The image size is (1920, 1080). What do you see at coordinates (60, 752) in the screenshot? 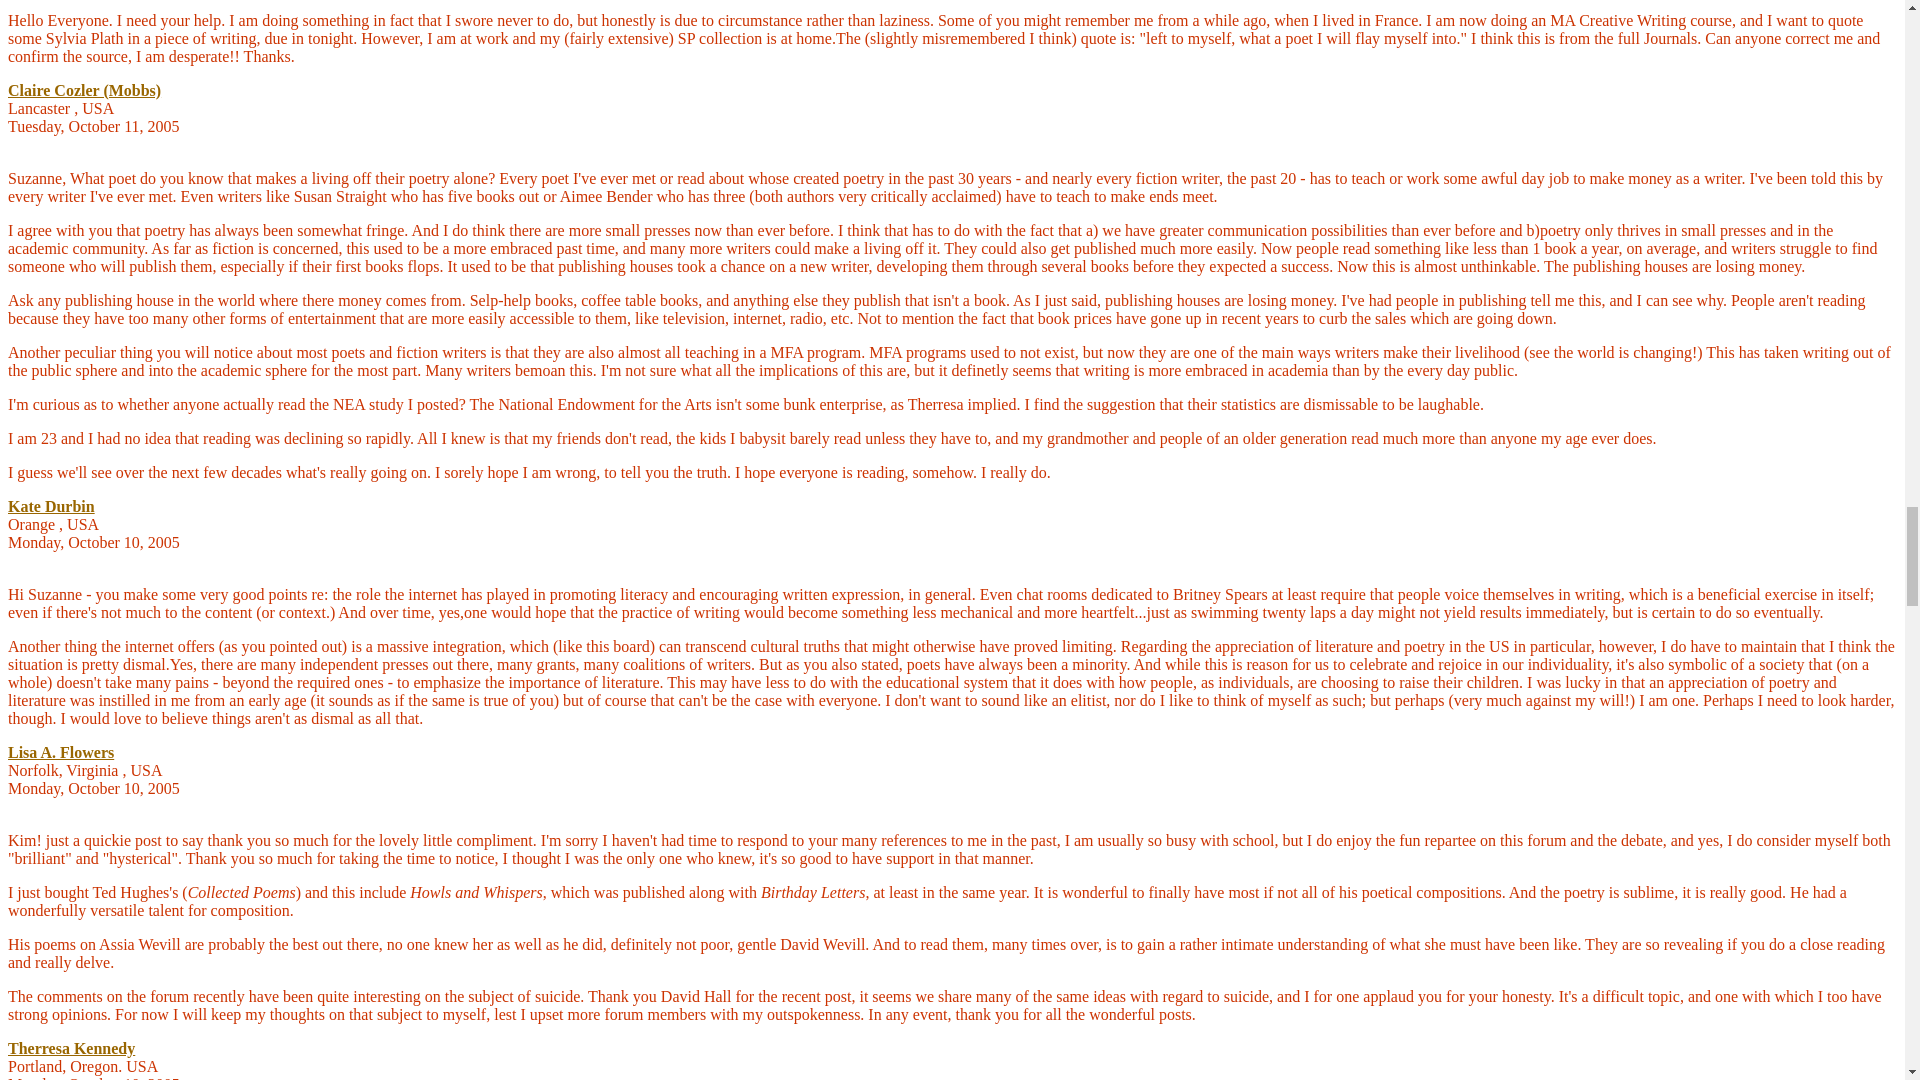
I see `Lisa A. Flowers` at bounding box center [60, 752].